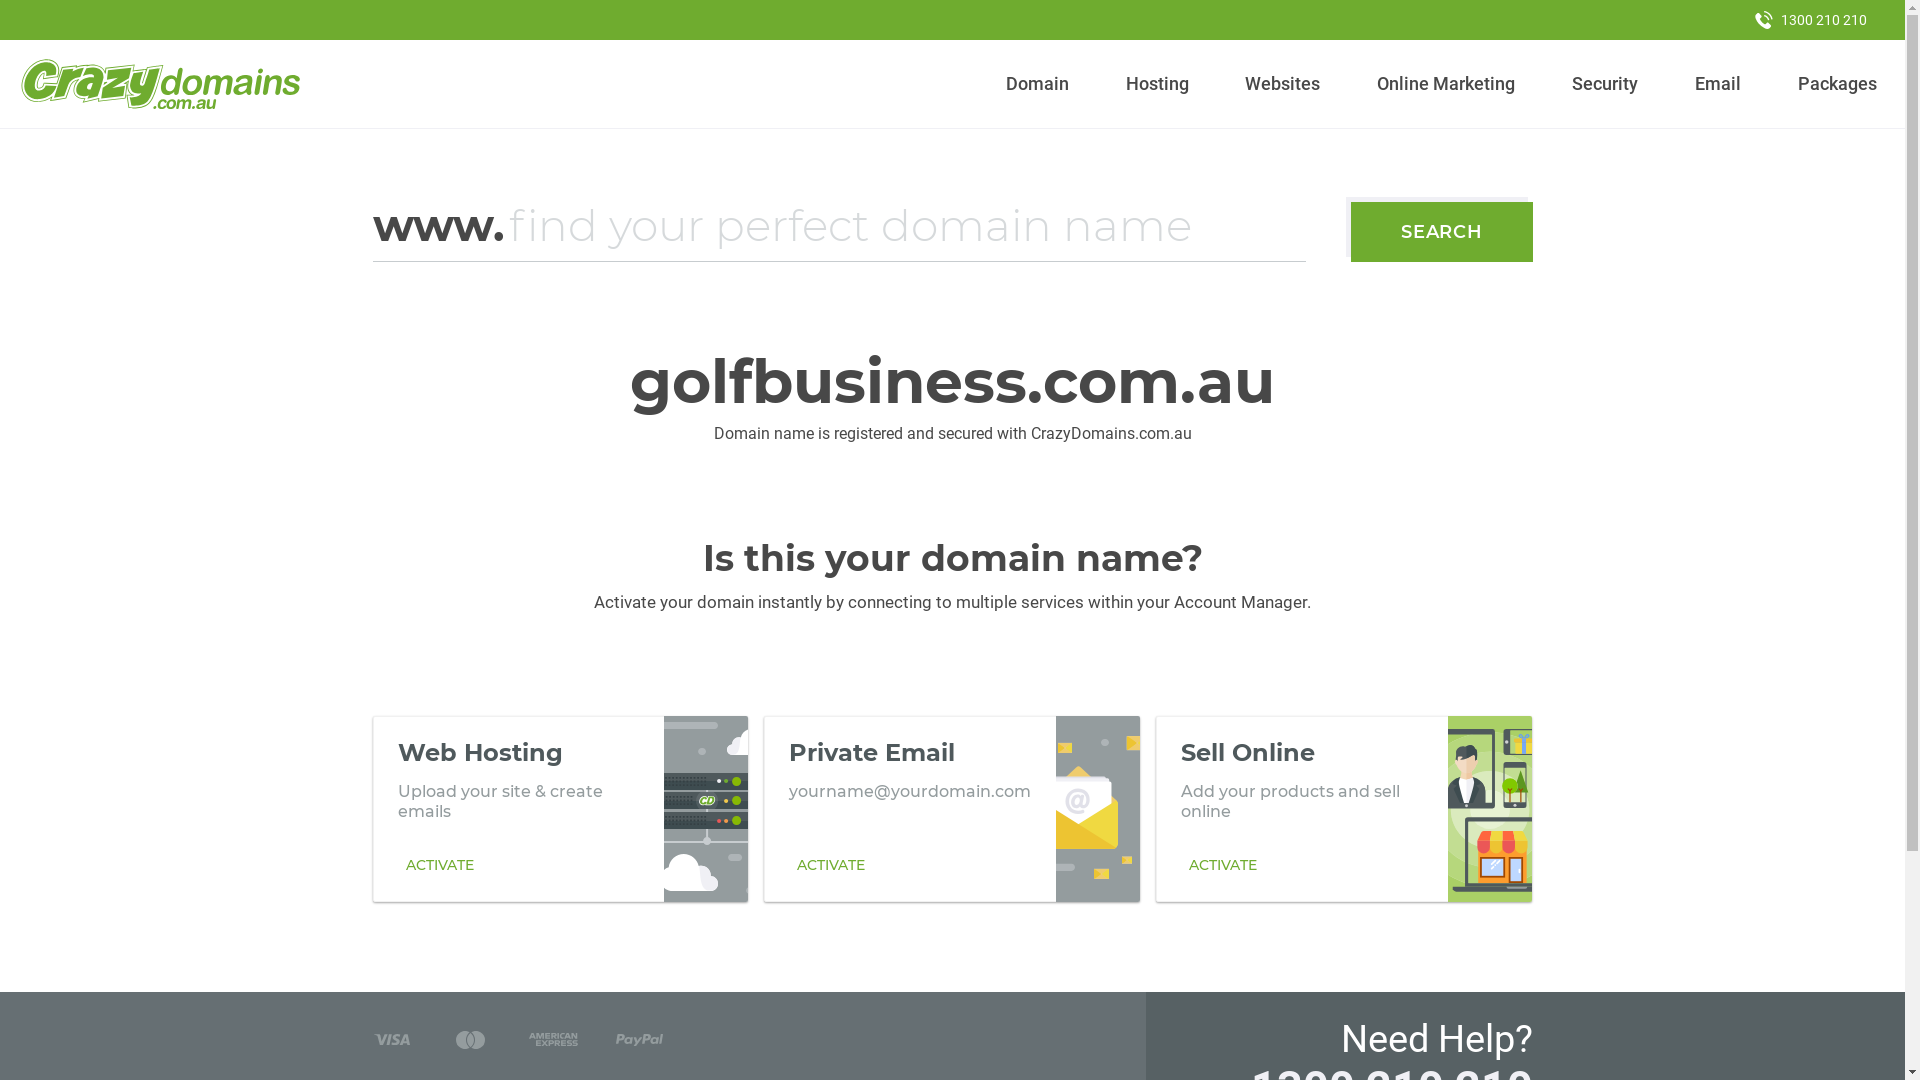  Describe the element at coordinates (1038, 84) in the screenshot. I see `Domain` at that location.